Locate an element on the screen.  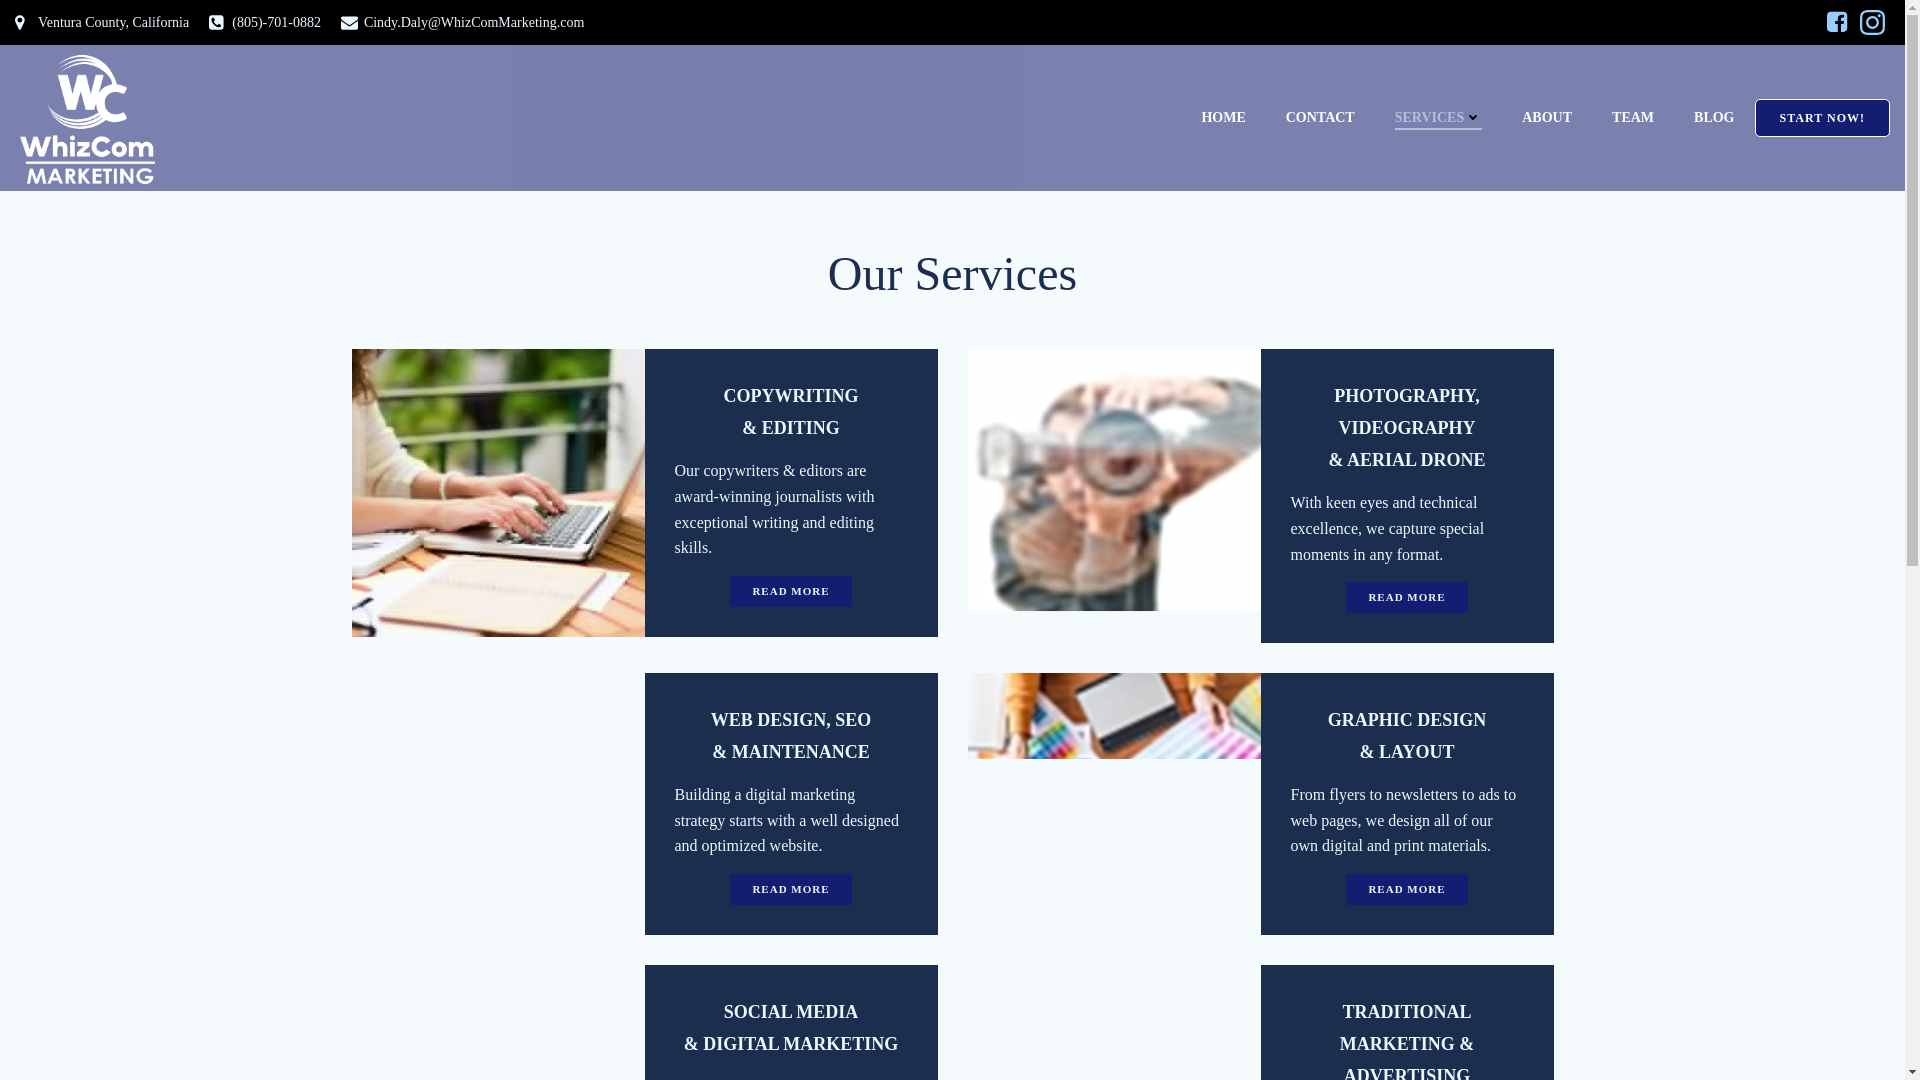
READ MORE is located at coordinates (790, 590).